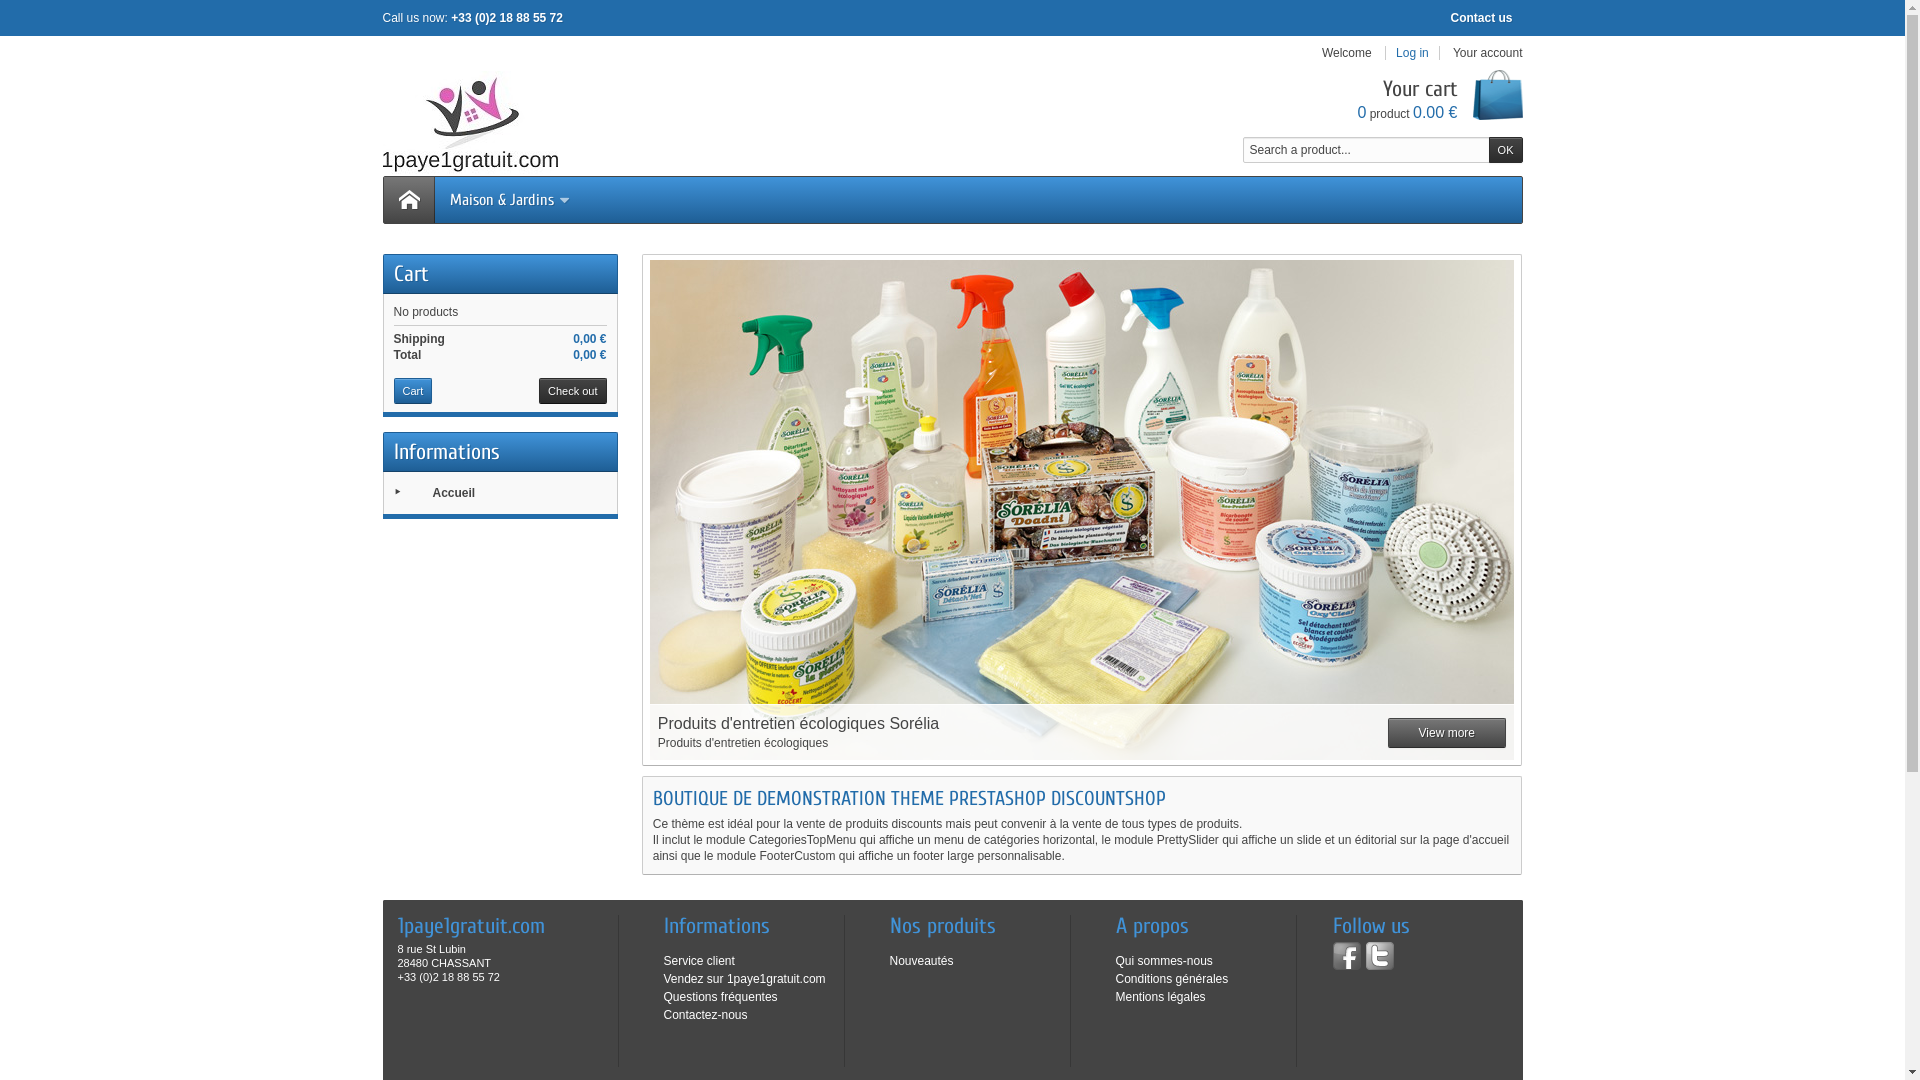 The image size is (1920, 1080). Describe the element at coordinates (412, 274) in the screenshot. I see `Cart` at that location.